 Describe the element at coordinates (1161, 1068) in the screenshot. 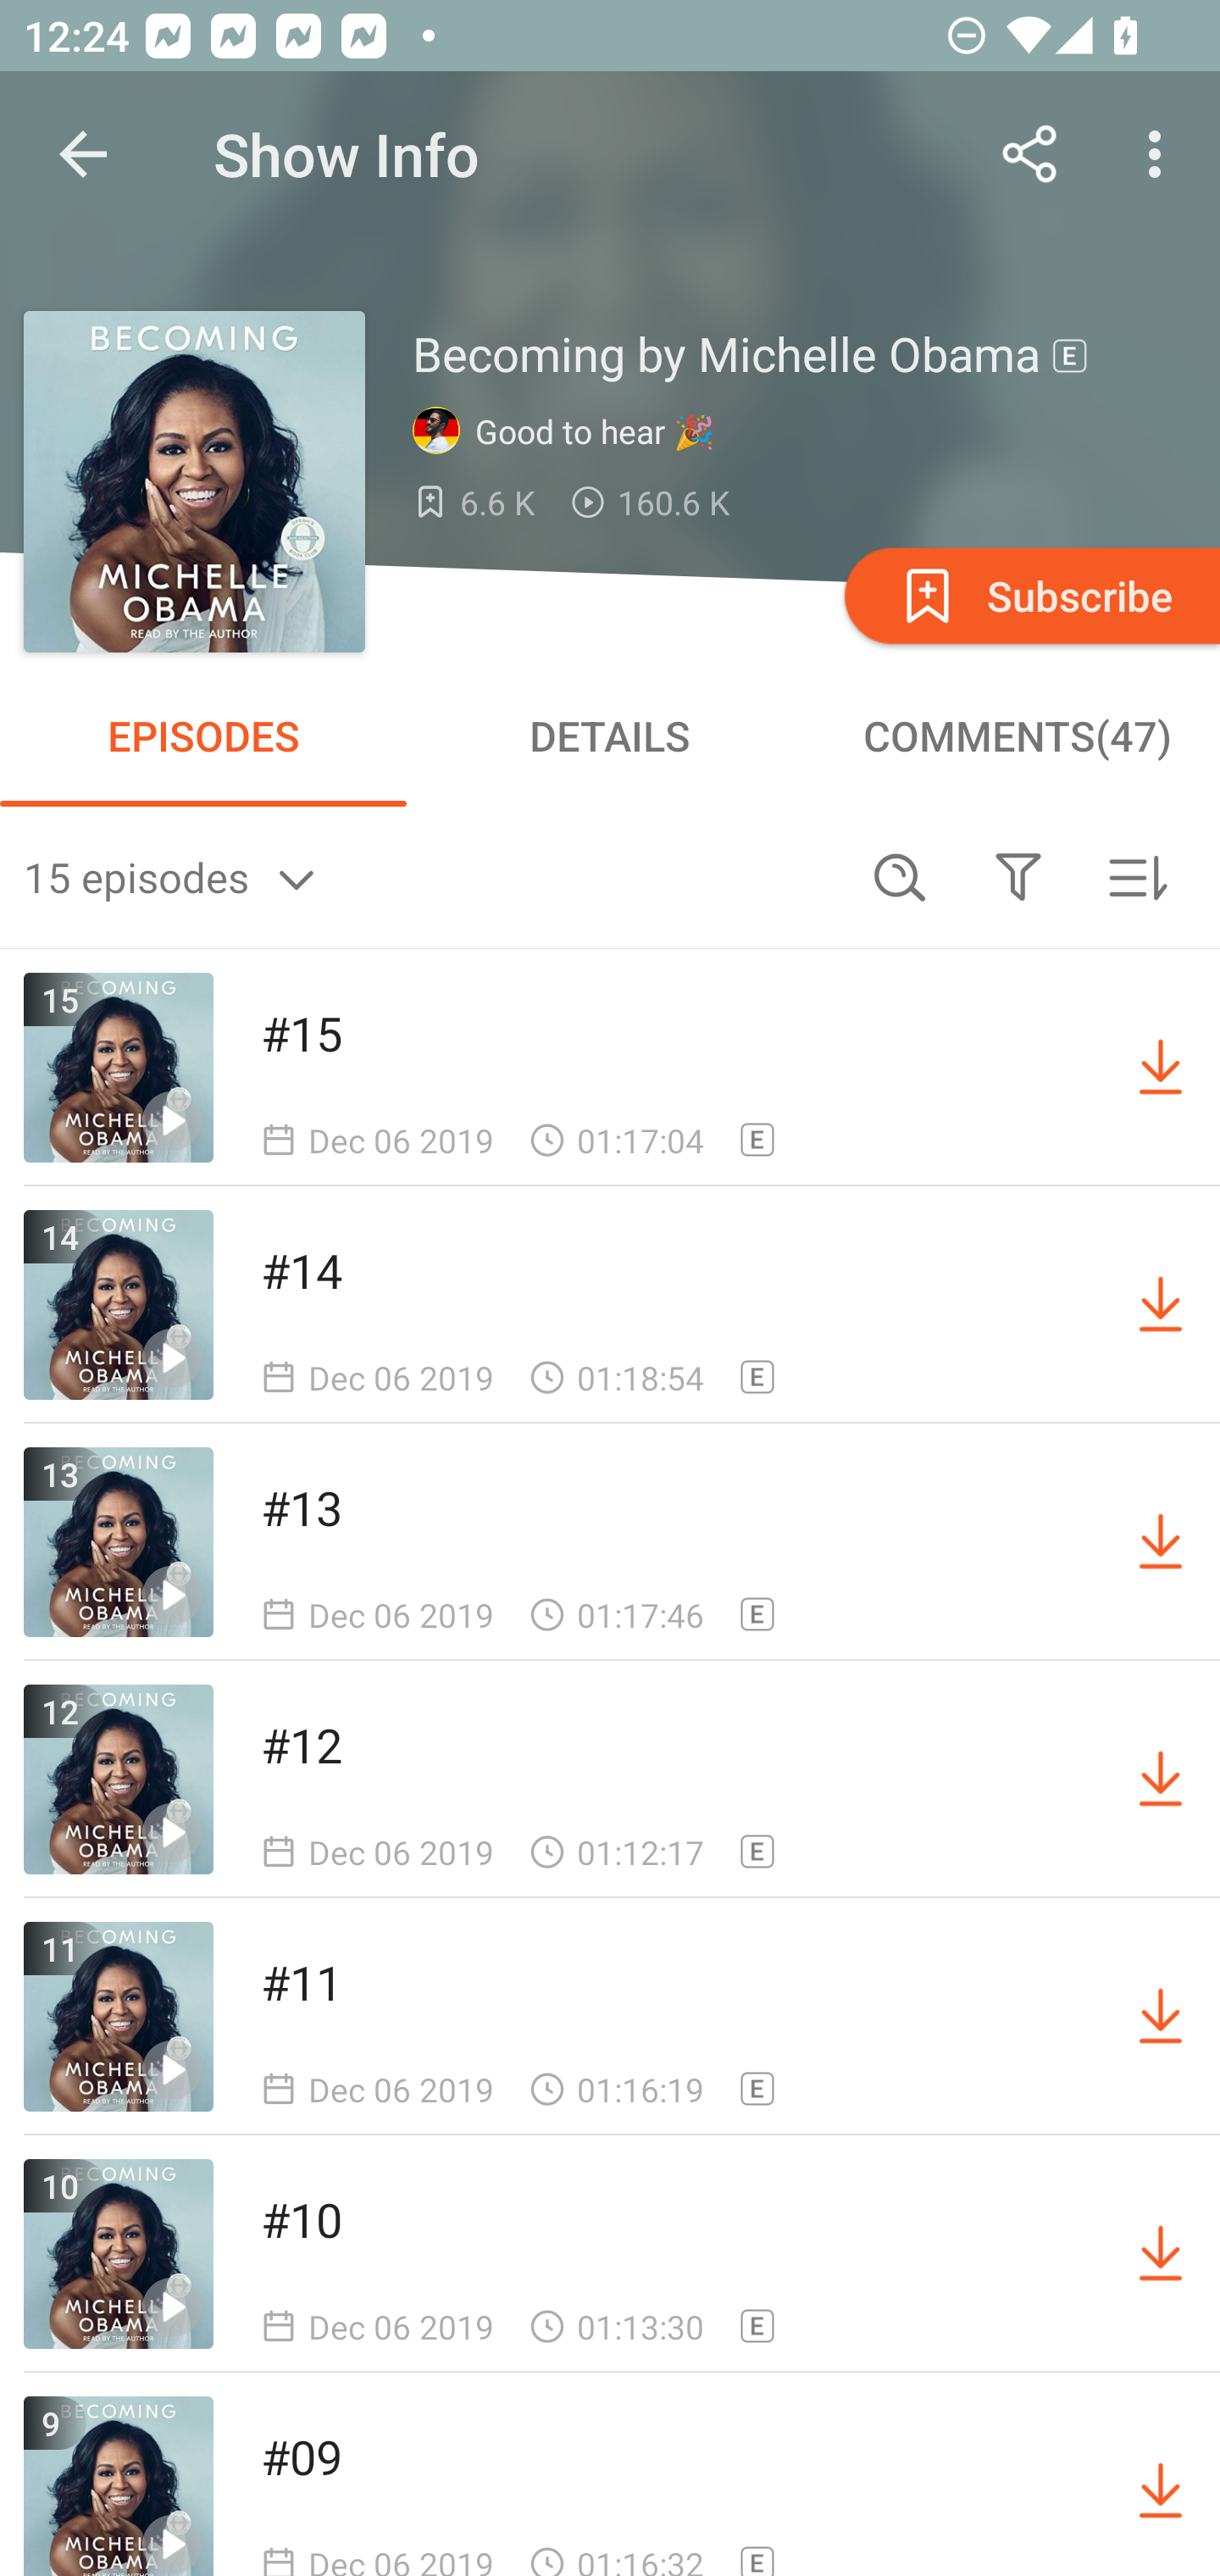

I see `Download` at that location.